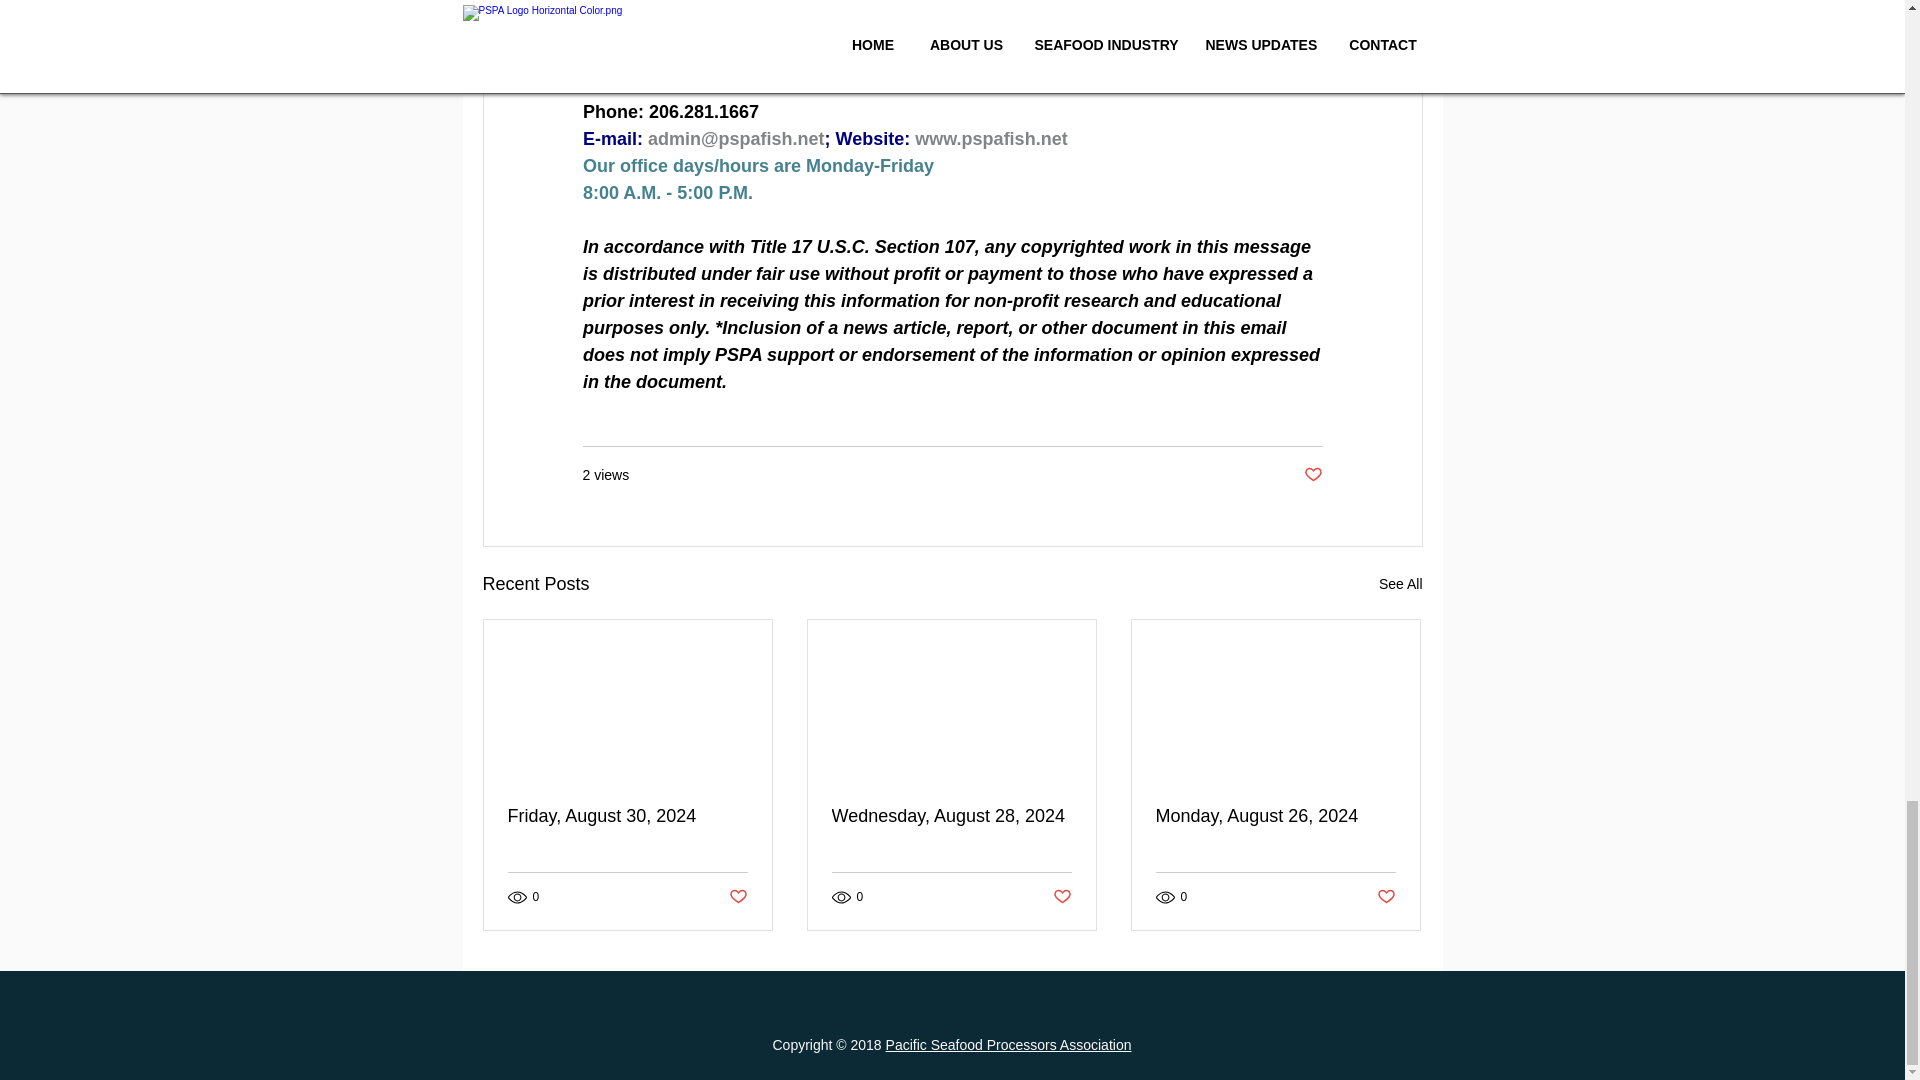  What do you see at coordinates (628, 816) in the screenshot?
I see `Friday, August 30, 2024` at bounding box center [628, 816].